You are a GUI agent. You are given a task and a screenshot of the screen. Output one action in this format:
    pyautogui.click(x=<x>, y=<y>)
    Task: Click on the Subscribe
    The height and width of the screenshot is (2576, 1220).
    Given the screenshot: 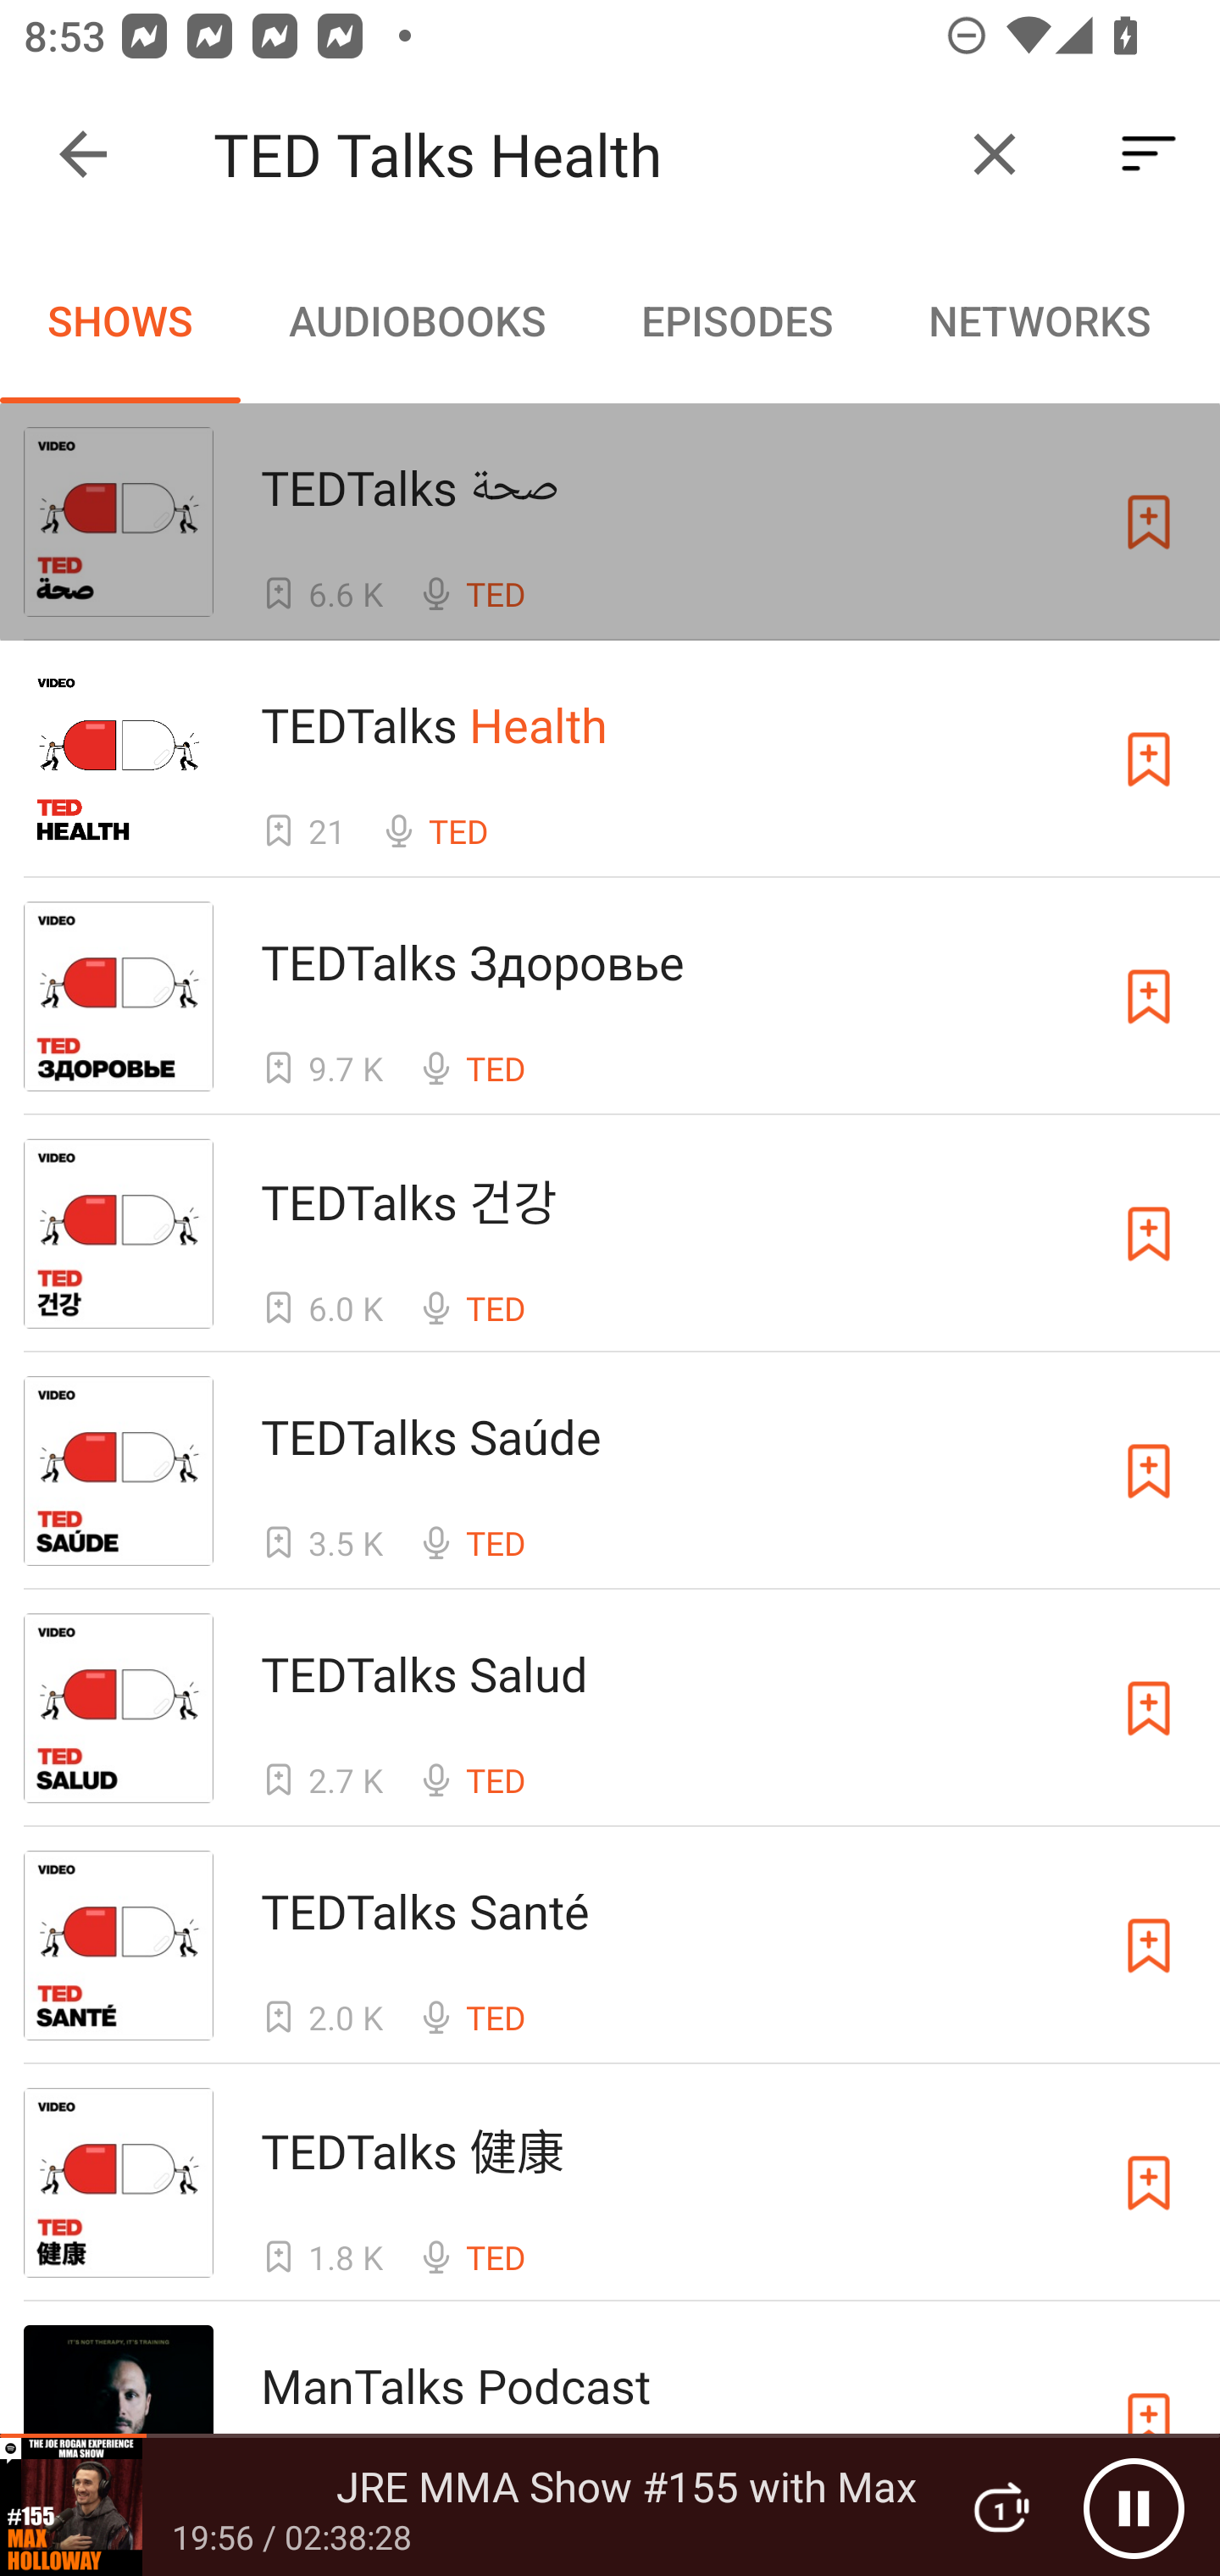 What is the action you would take?
    pyautogui.click(x=1149, y=997)
    